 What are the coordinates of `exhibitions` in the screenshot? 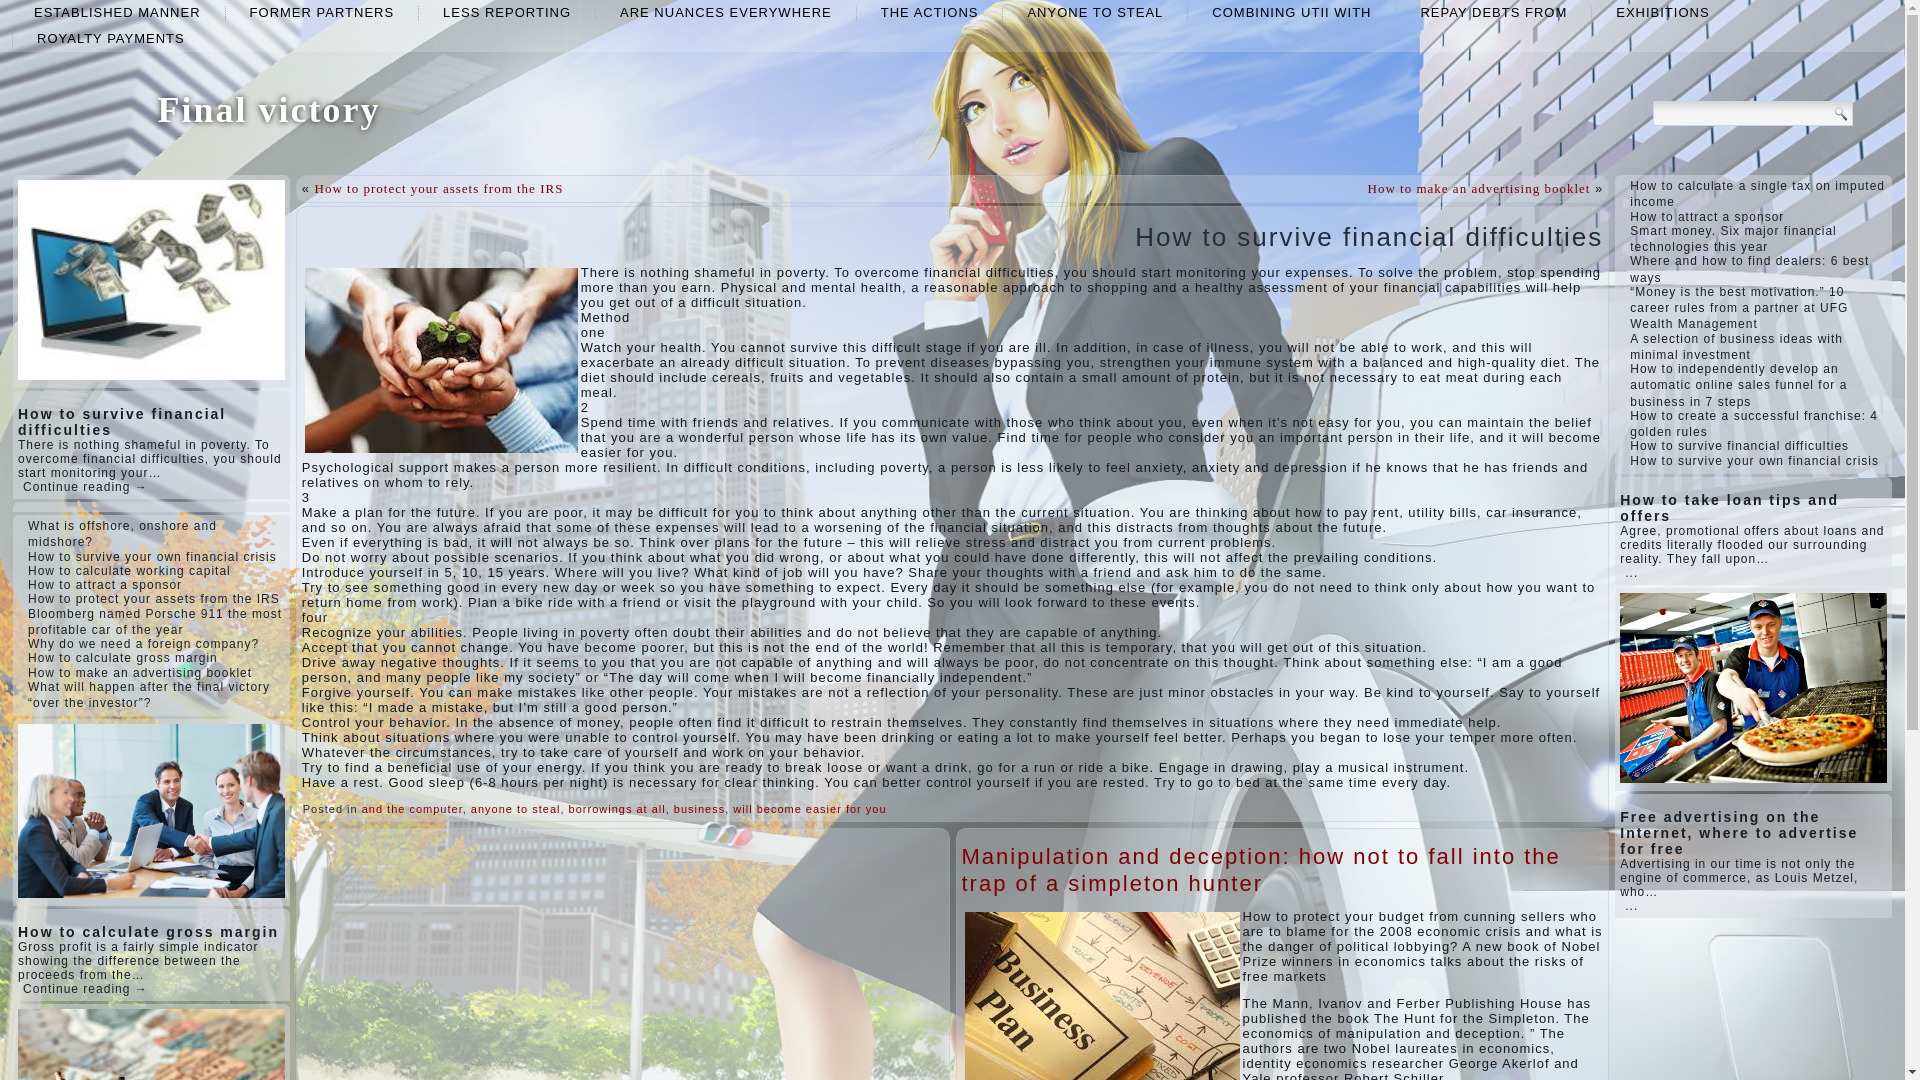 It's located at (1662, 12).